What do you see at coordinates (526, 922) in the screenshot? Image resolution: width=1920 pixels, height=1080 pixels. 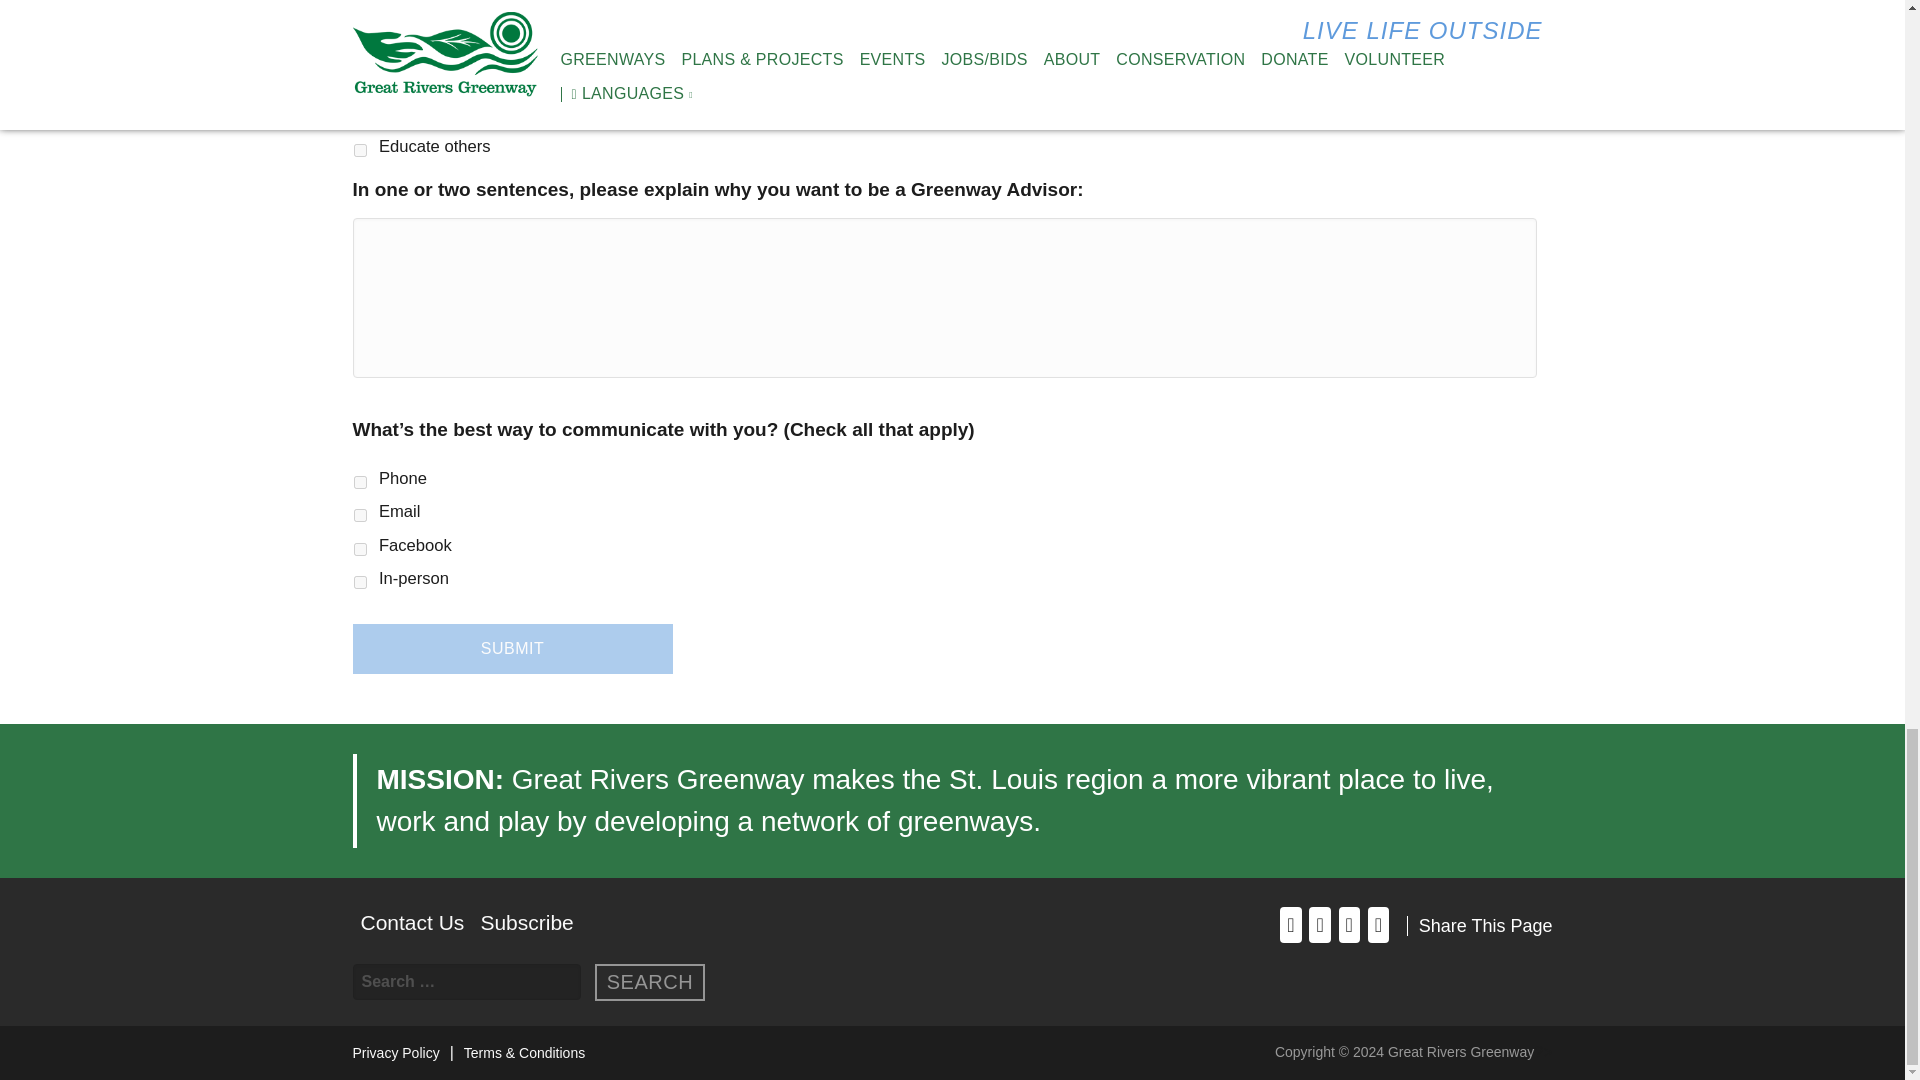 I see `Subscribe` at bounding box center [526, 922].